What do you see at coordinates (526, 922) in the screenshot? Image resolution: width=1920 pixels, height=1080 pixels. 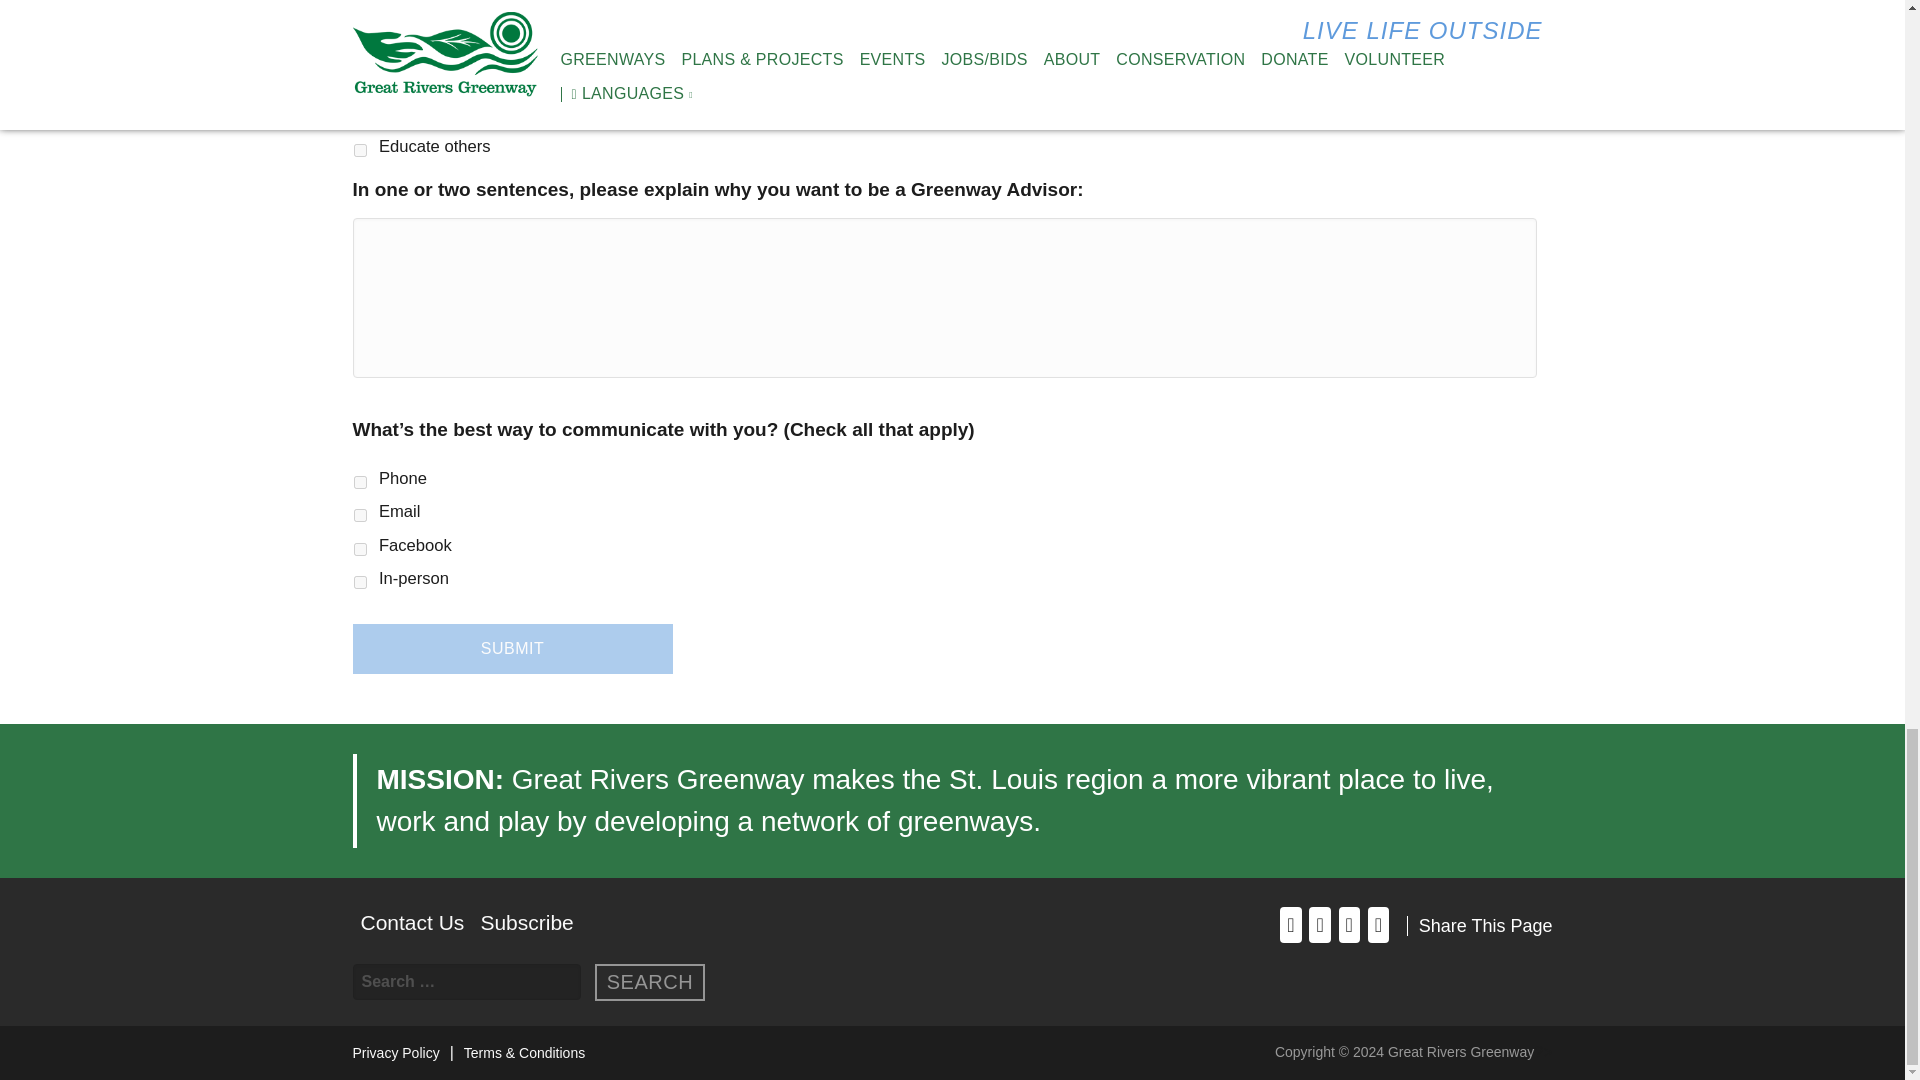 I see `Subscribe` at bounding box center [526, 922].